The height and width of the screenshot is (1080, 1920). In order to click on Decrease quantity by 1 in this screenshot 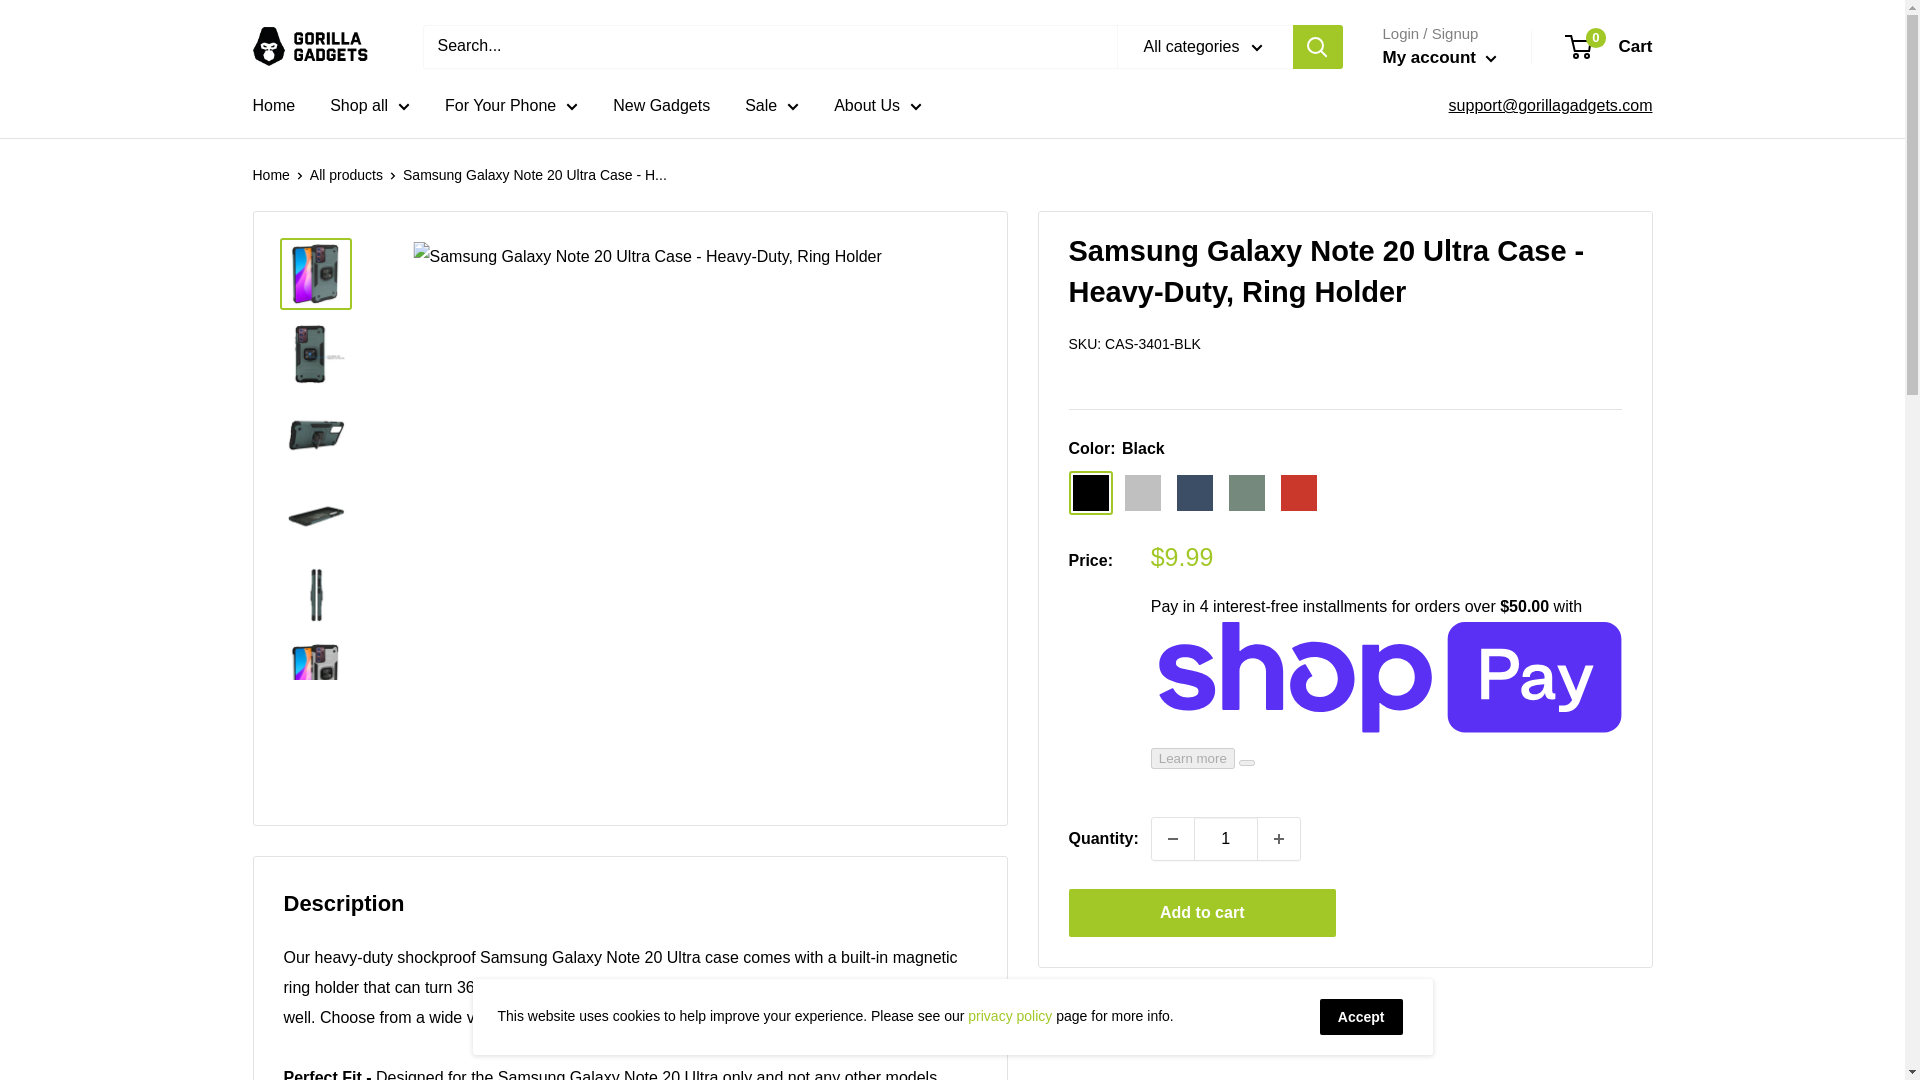, I will do `click(1173, 838)`.